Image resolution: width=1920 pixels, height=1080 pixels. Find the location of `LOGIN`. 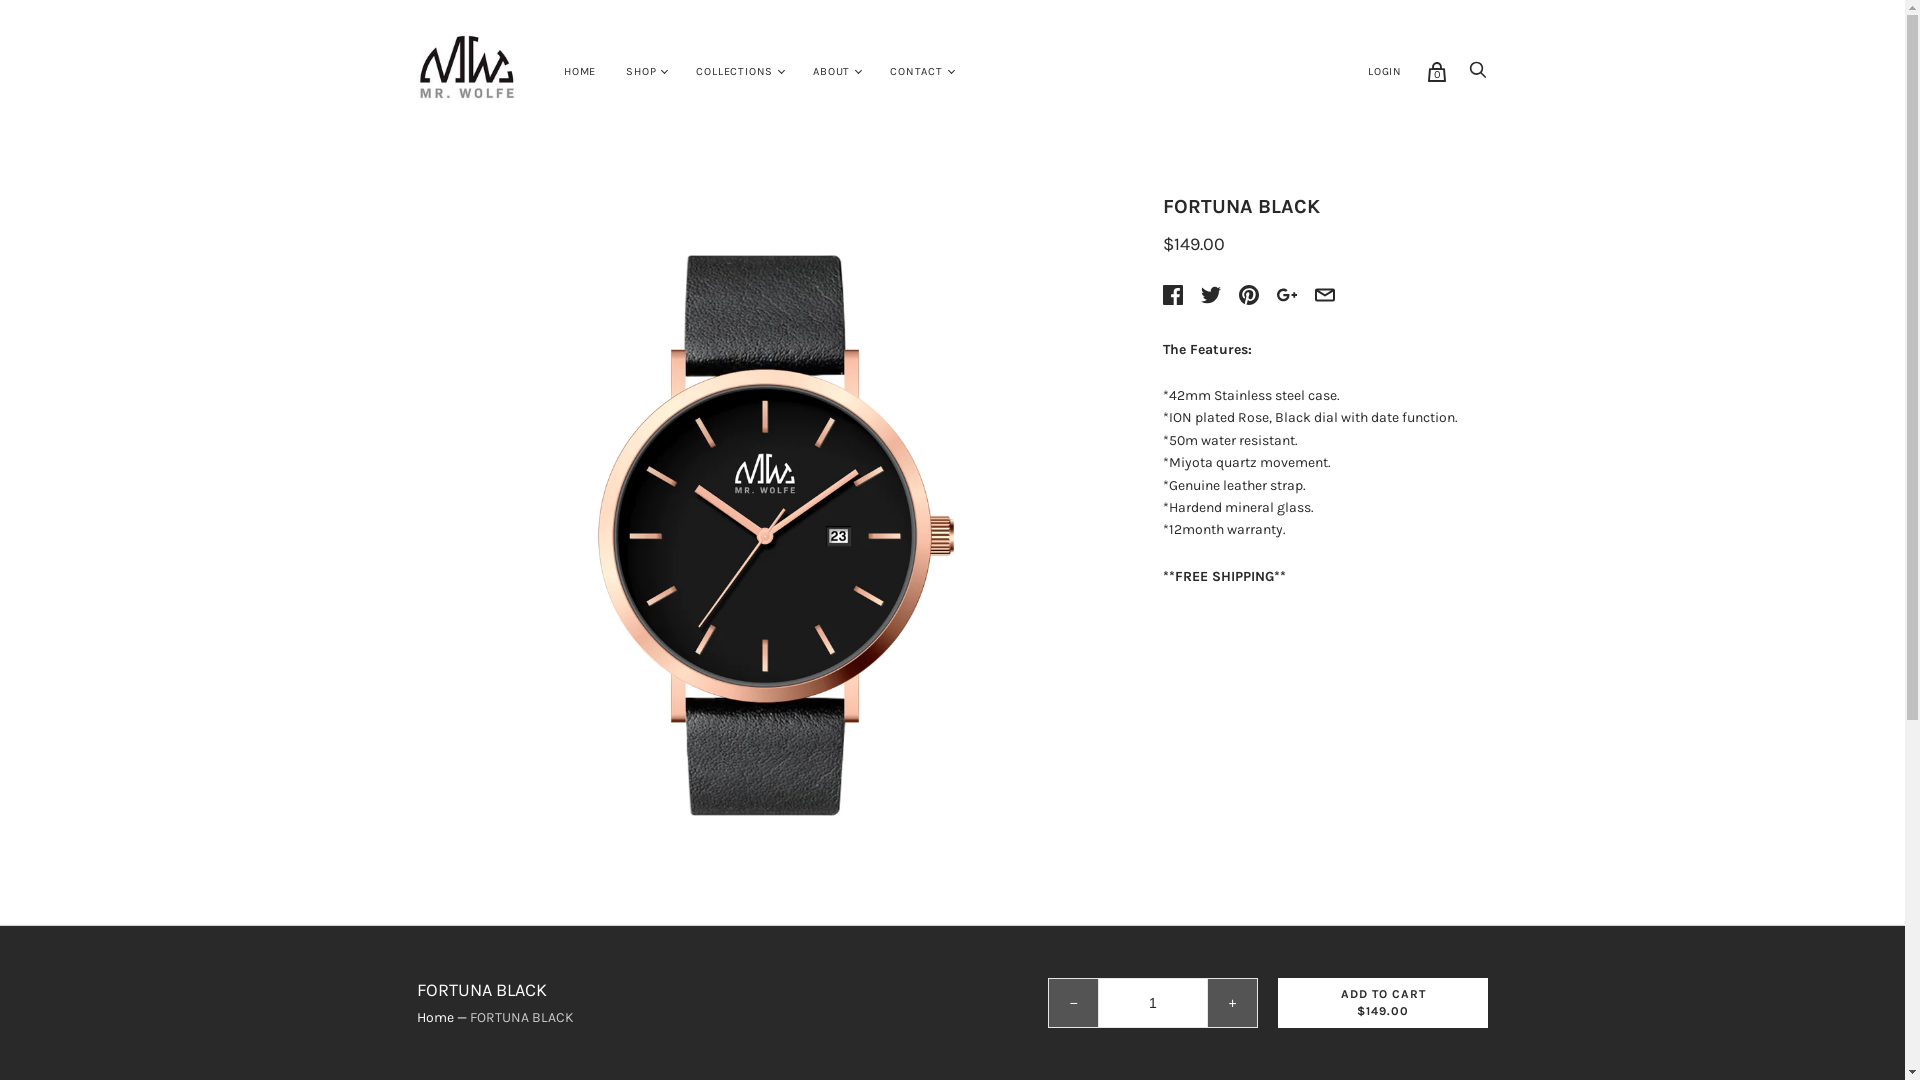

LOGIN is located at coordinates (1385, 72).